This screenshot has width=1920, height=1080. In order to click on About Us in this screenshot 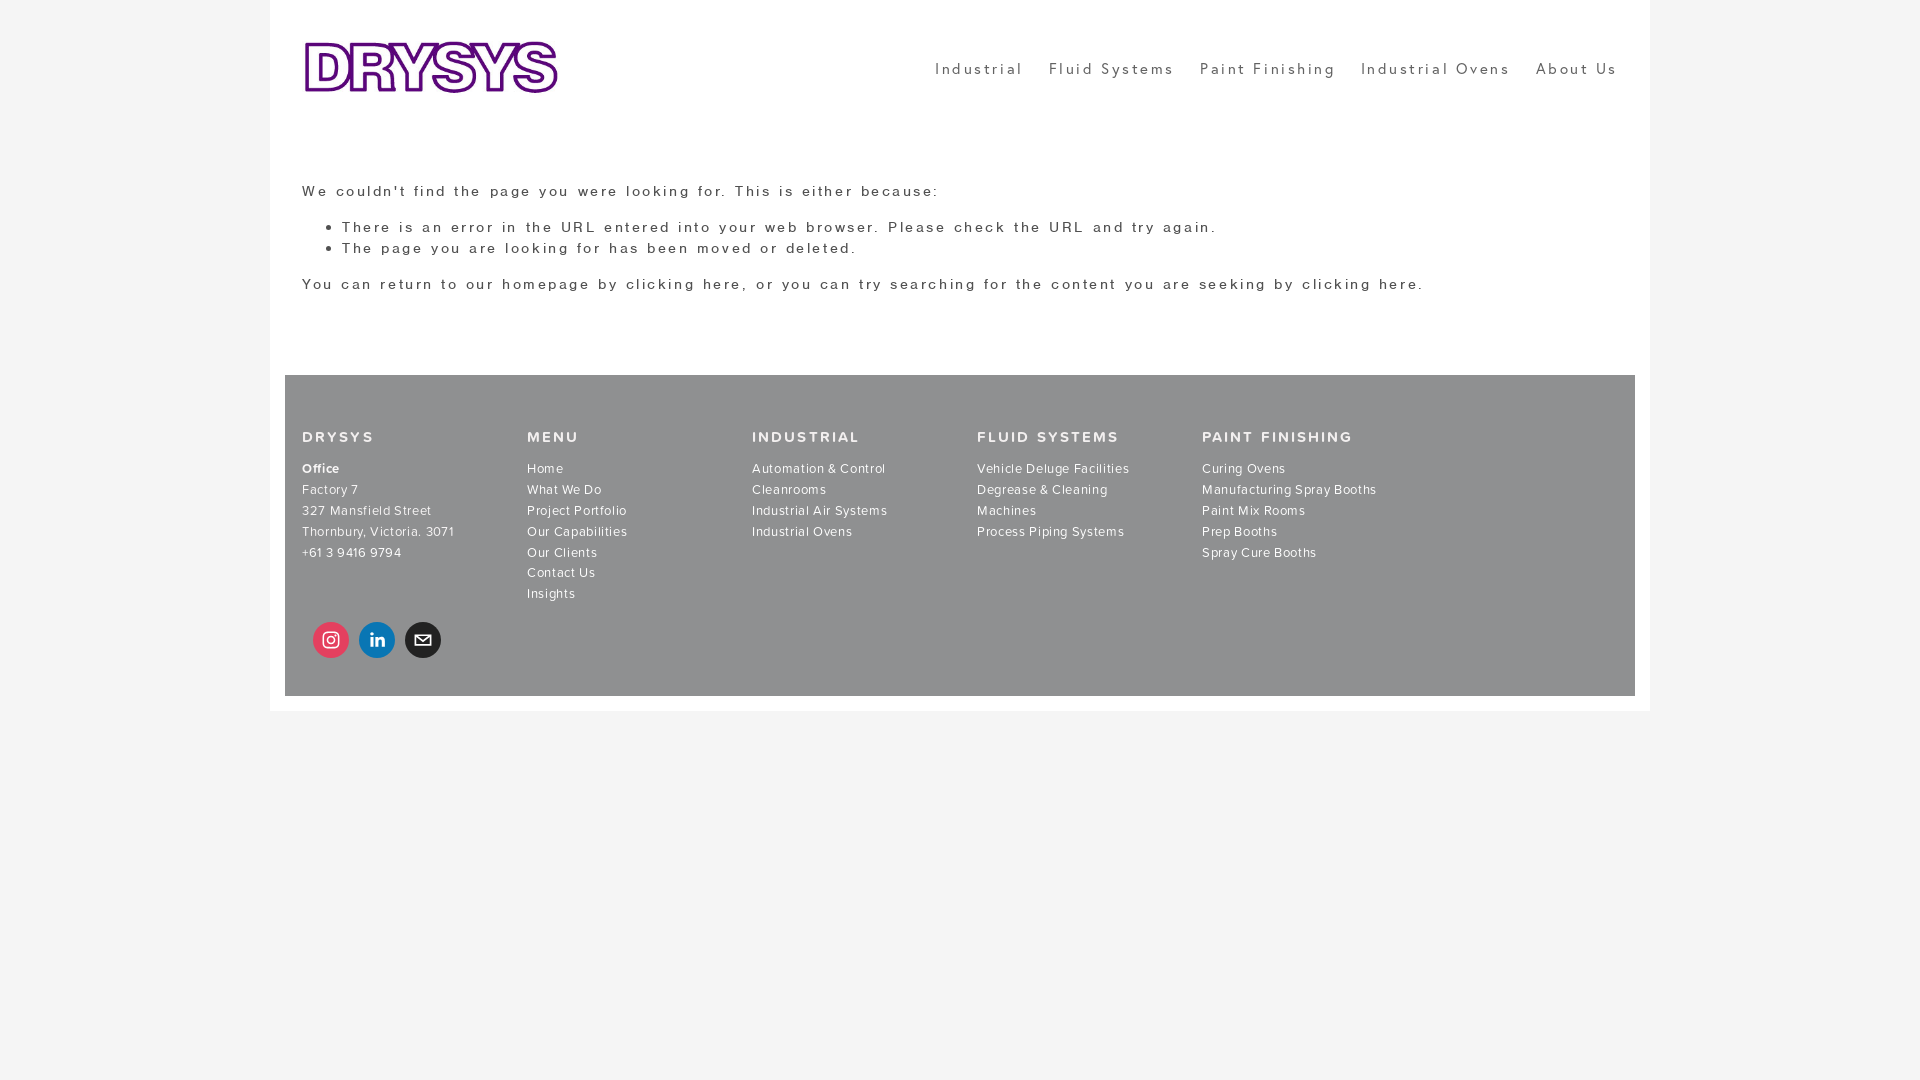, I will do `click(1577, 68)`.